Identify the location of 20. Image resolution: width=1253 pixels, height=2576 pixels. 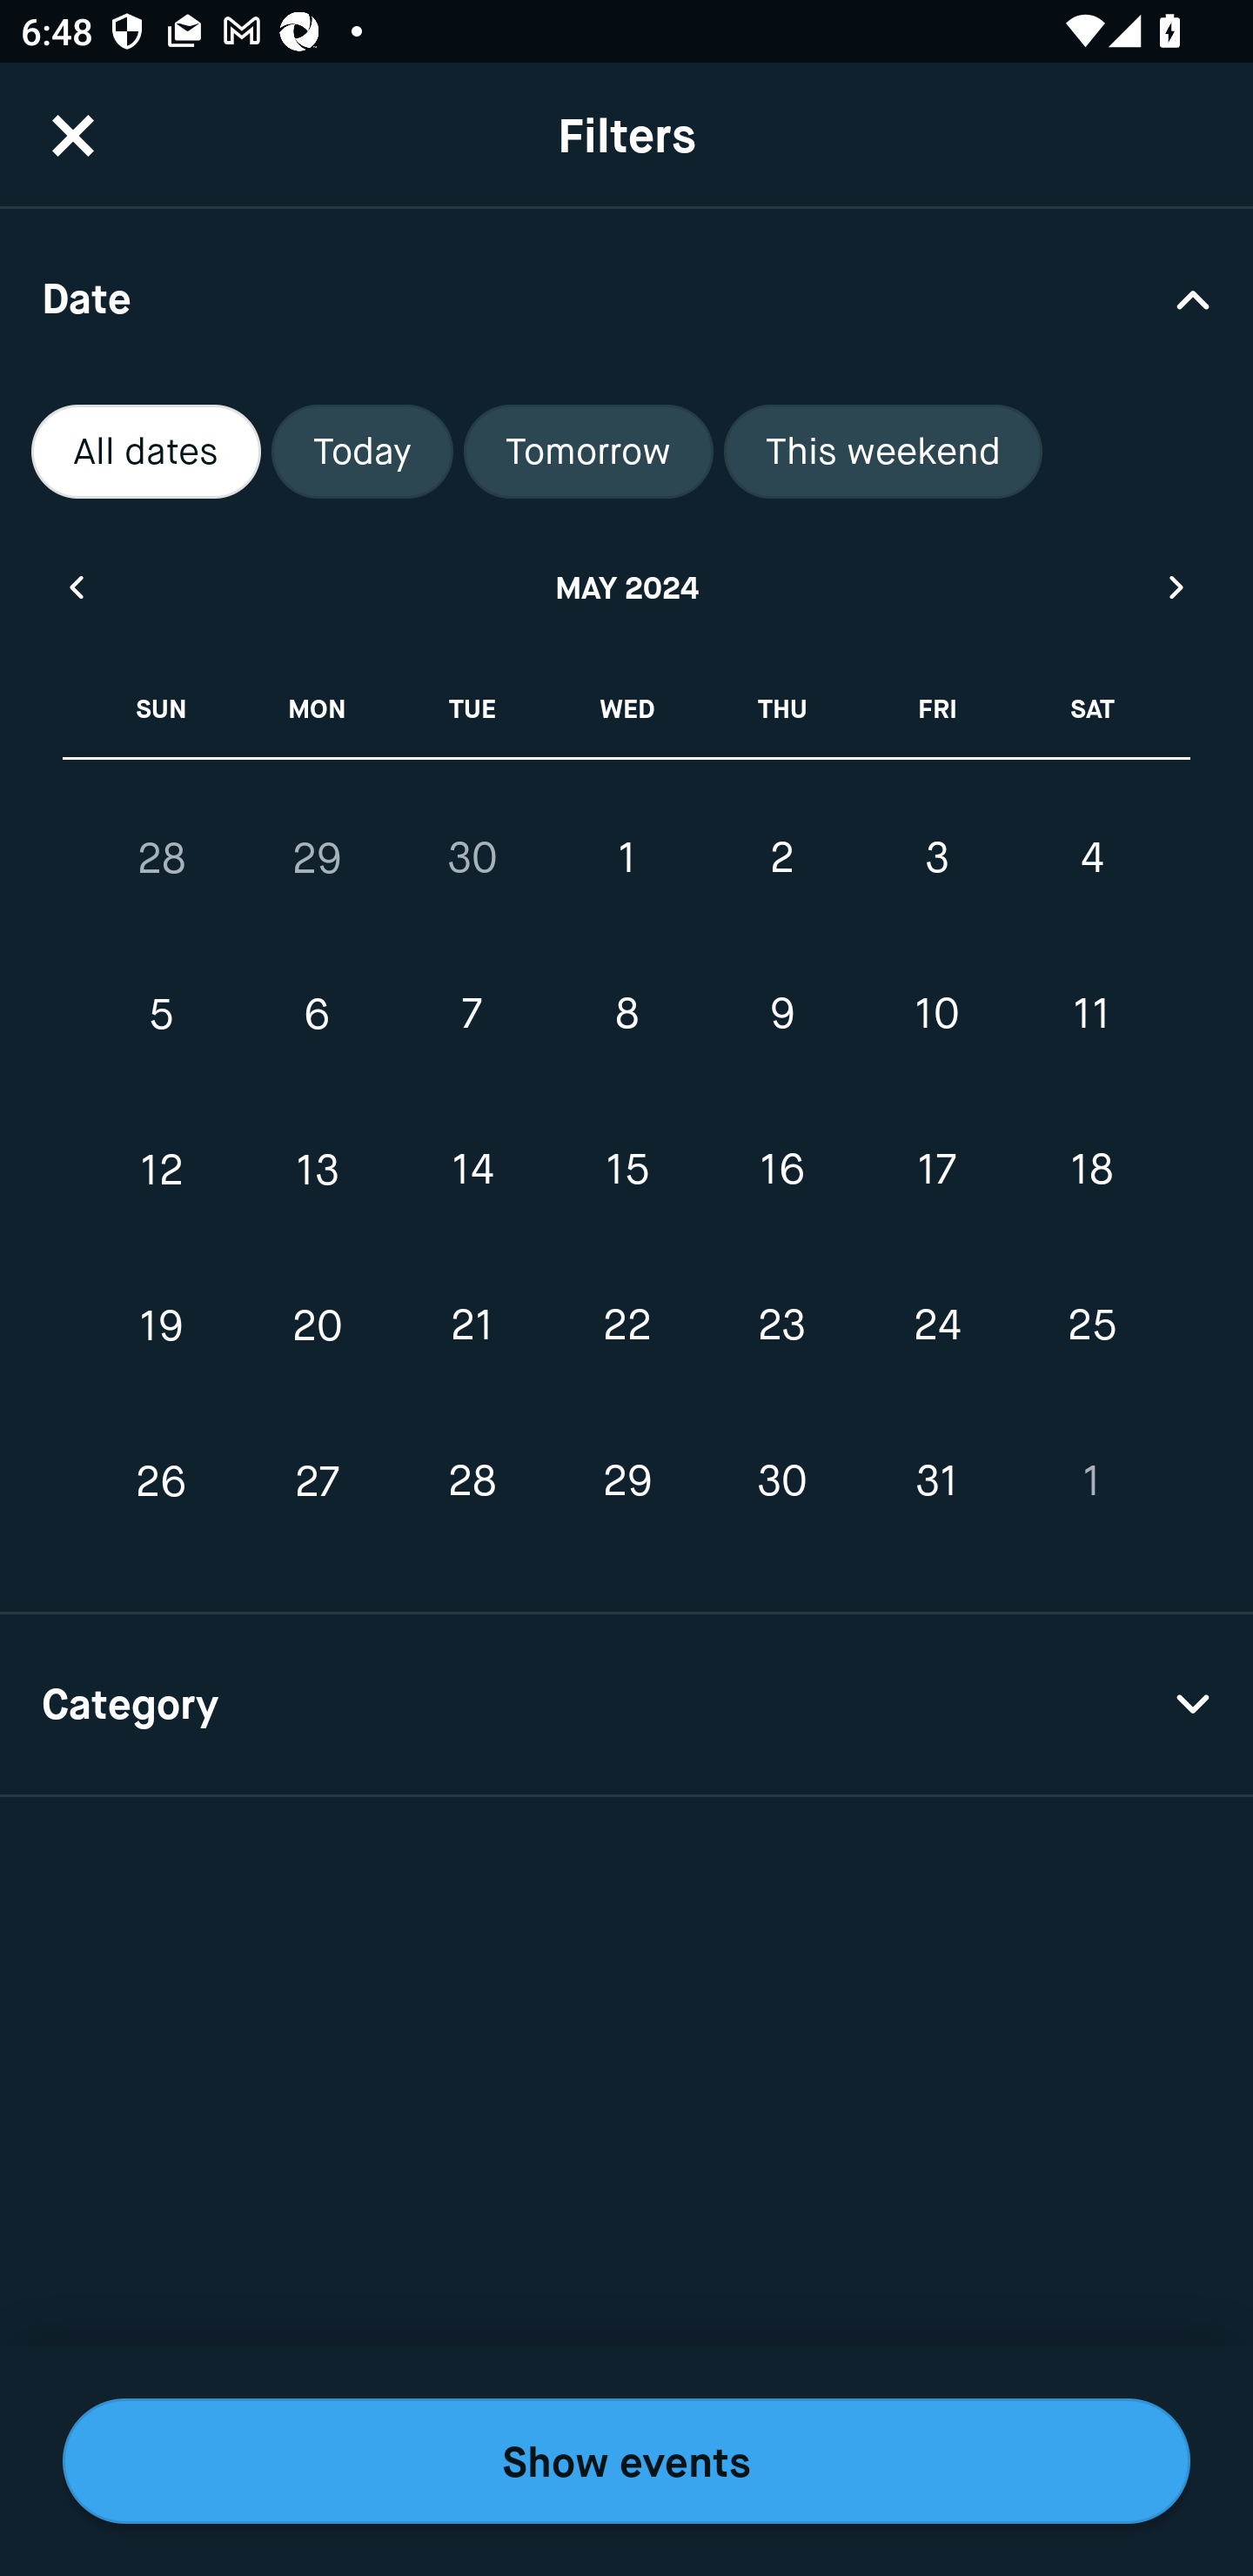
(317, 1325).